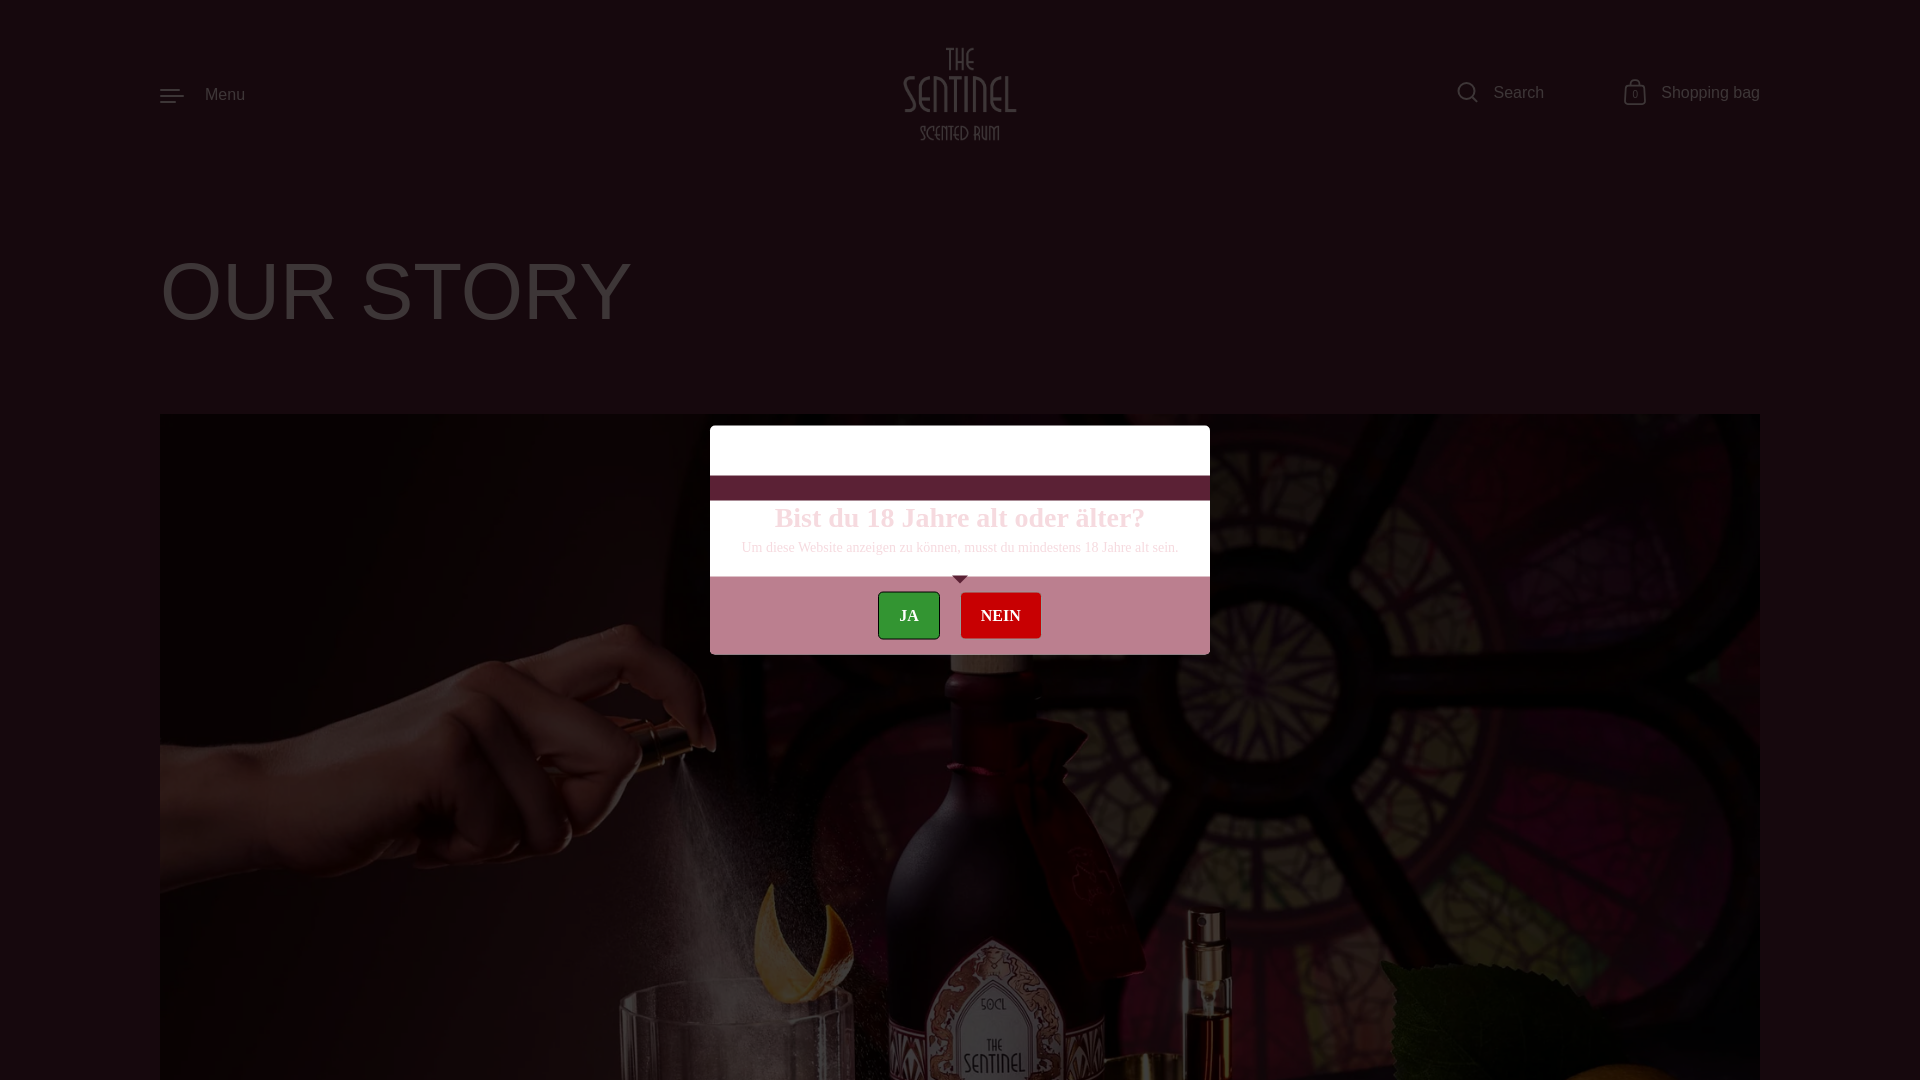  Describe the element at coordinates (1501, 94) in the screenshot. I see `Search` at that location.